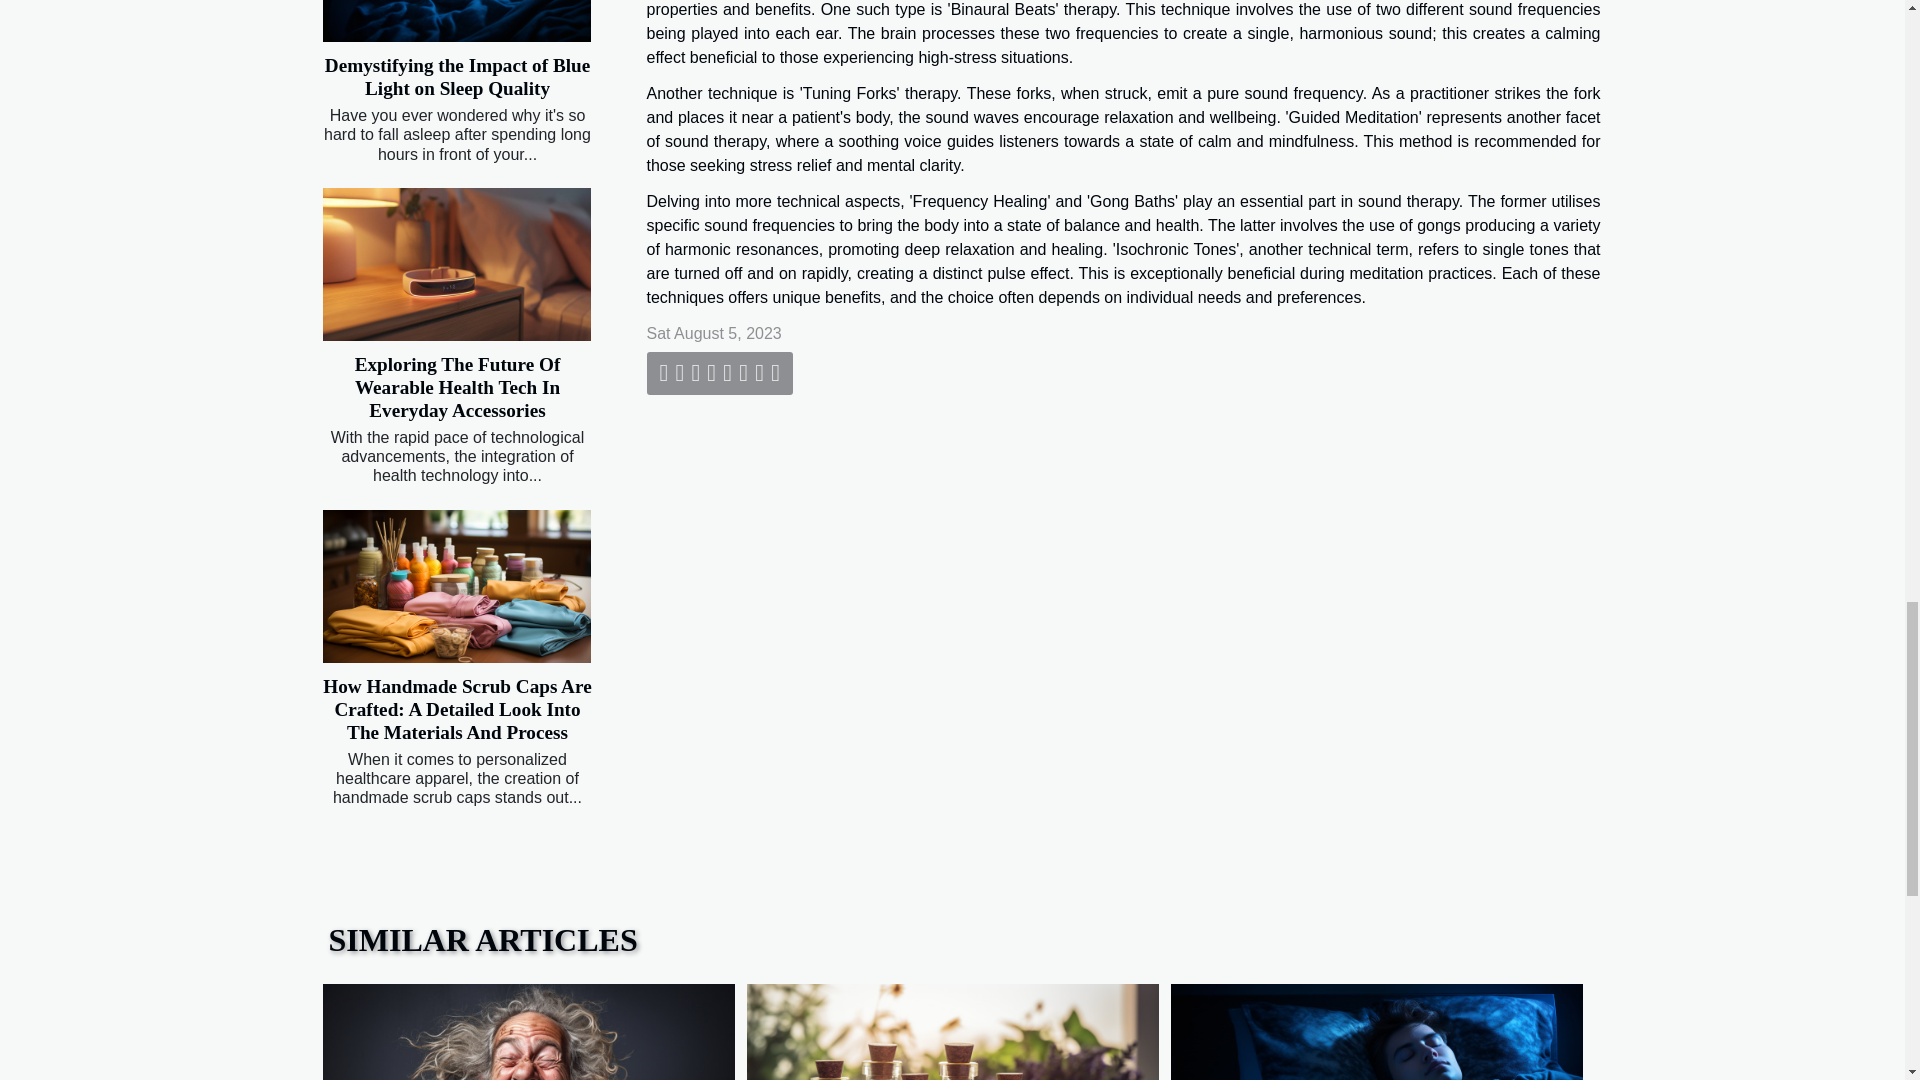 The height and width of the screenshot is (1080, 1920). What do you see at coordinates (456, 77) in the screenshot?
I see `Demystifying the Impact of Blue Light on Sleep Quality` at bounding box center [456, 77].